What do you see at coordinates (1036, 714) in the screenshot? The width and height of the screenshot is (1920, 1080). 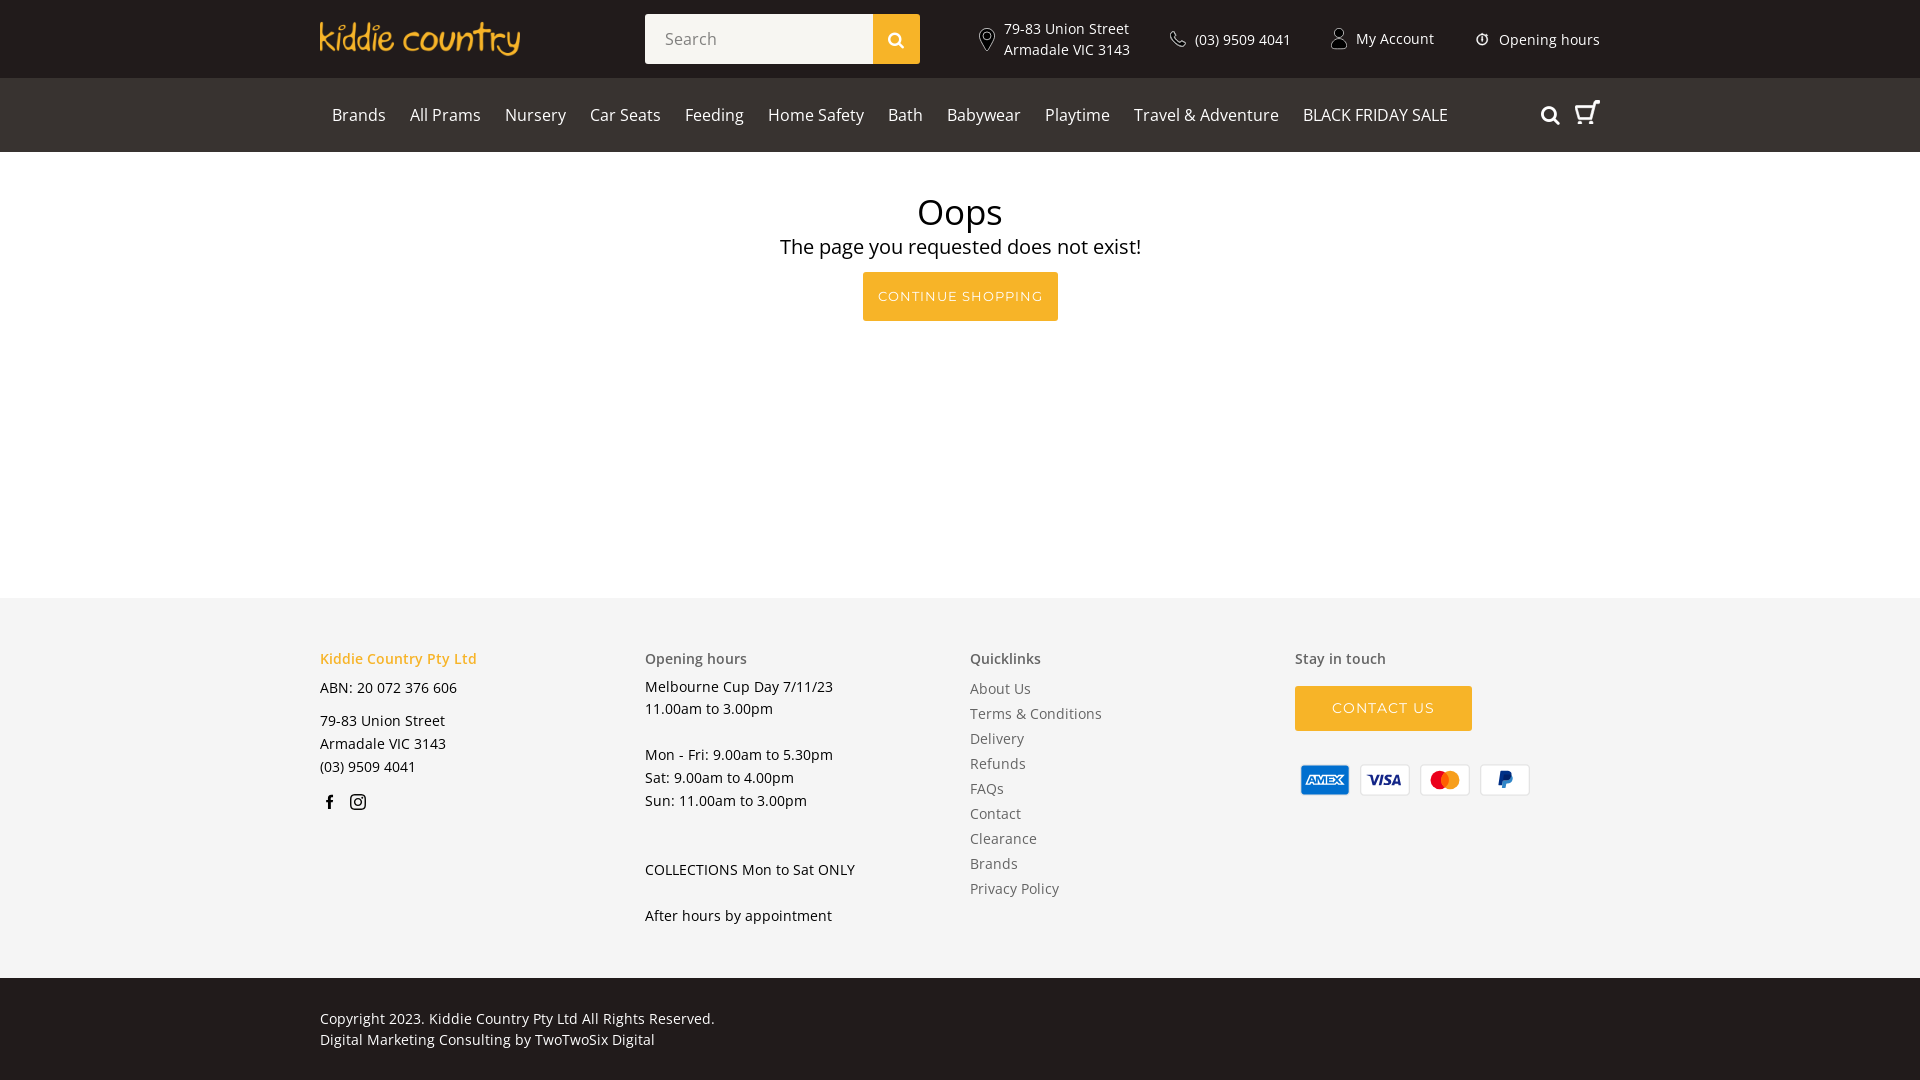 I see `Terms & Conditions` at bounding box center [1036, 714].